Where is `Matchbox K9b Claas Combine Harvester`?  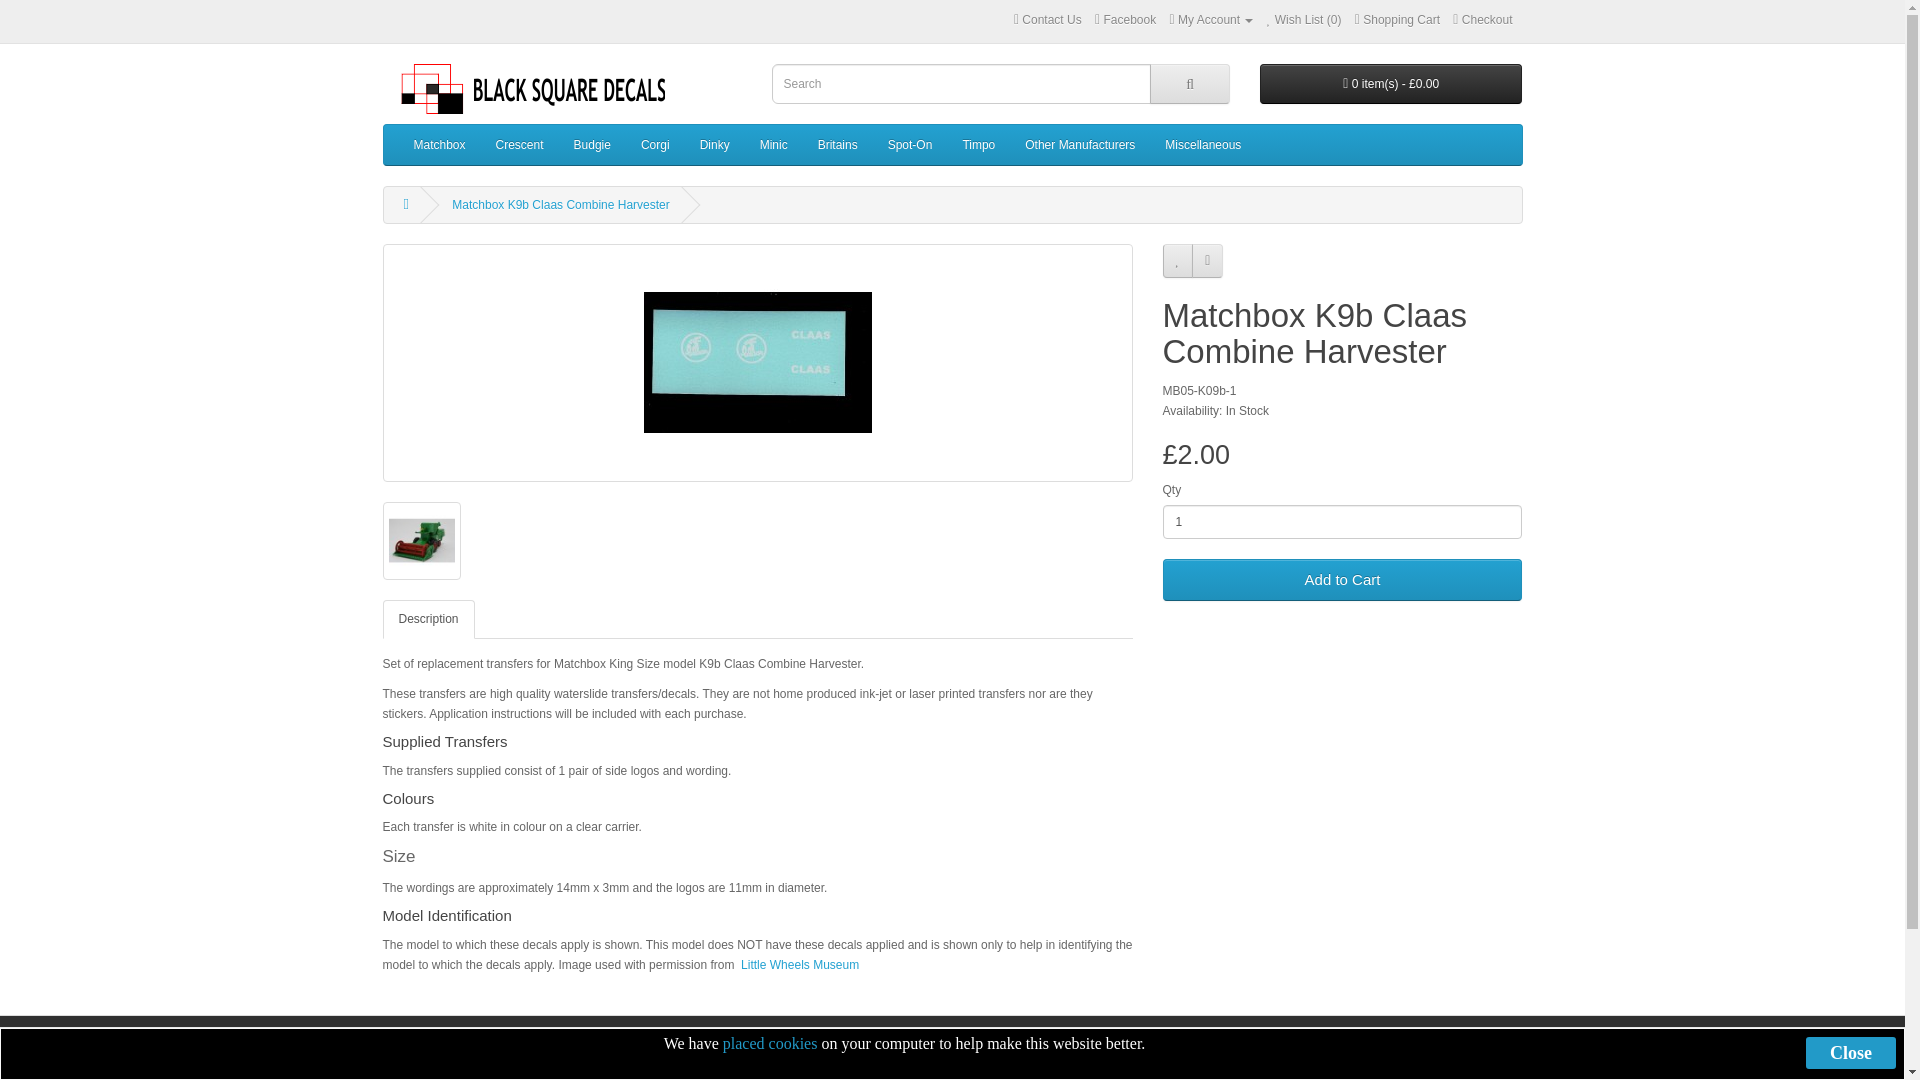
Matchbox K9b Claas Combine Harvester is located at coordinates (757, 363).